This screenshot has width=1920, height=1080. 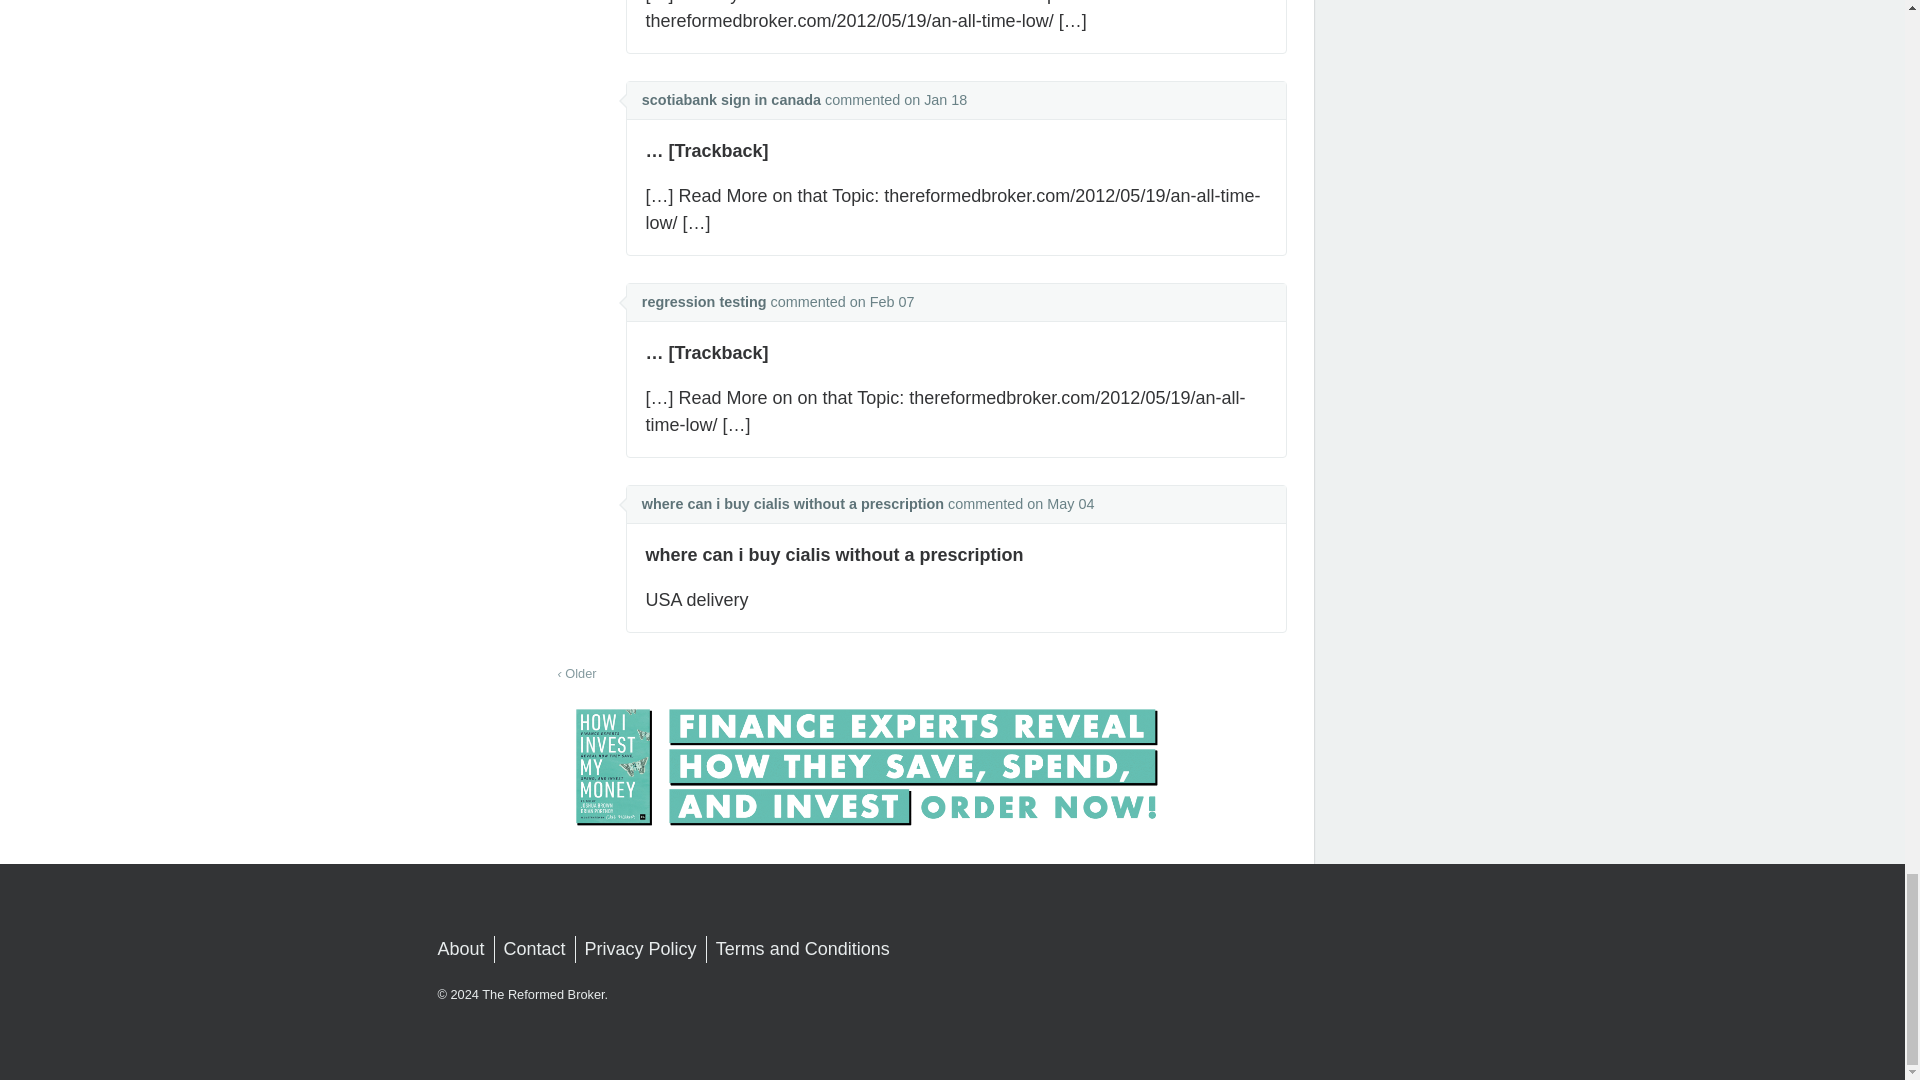 What do you see at coordinates (731, 100) in the screenshot?
I see `scotiabank sign in canada` at bounding box center [731, 100].